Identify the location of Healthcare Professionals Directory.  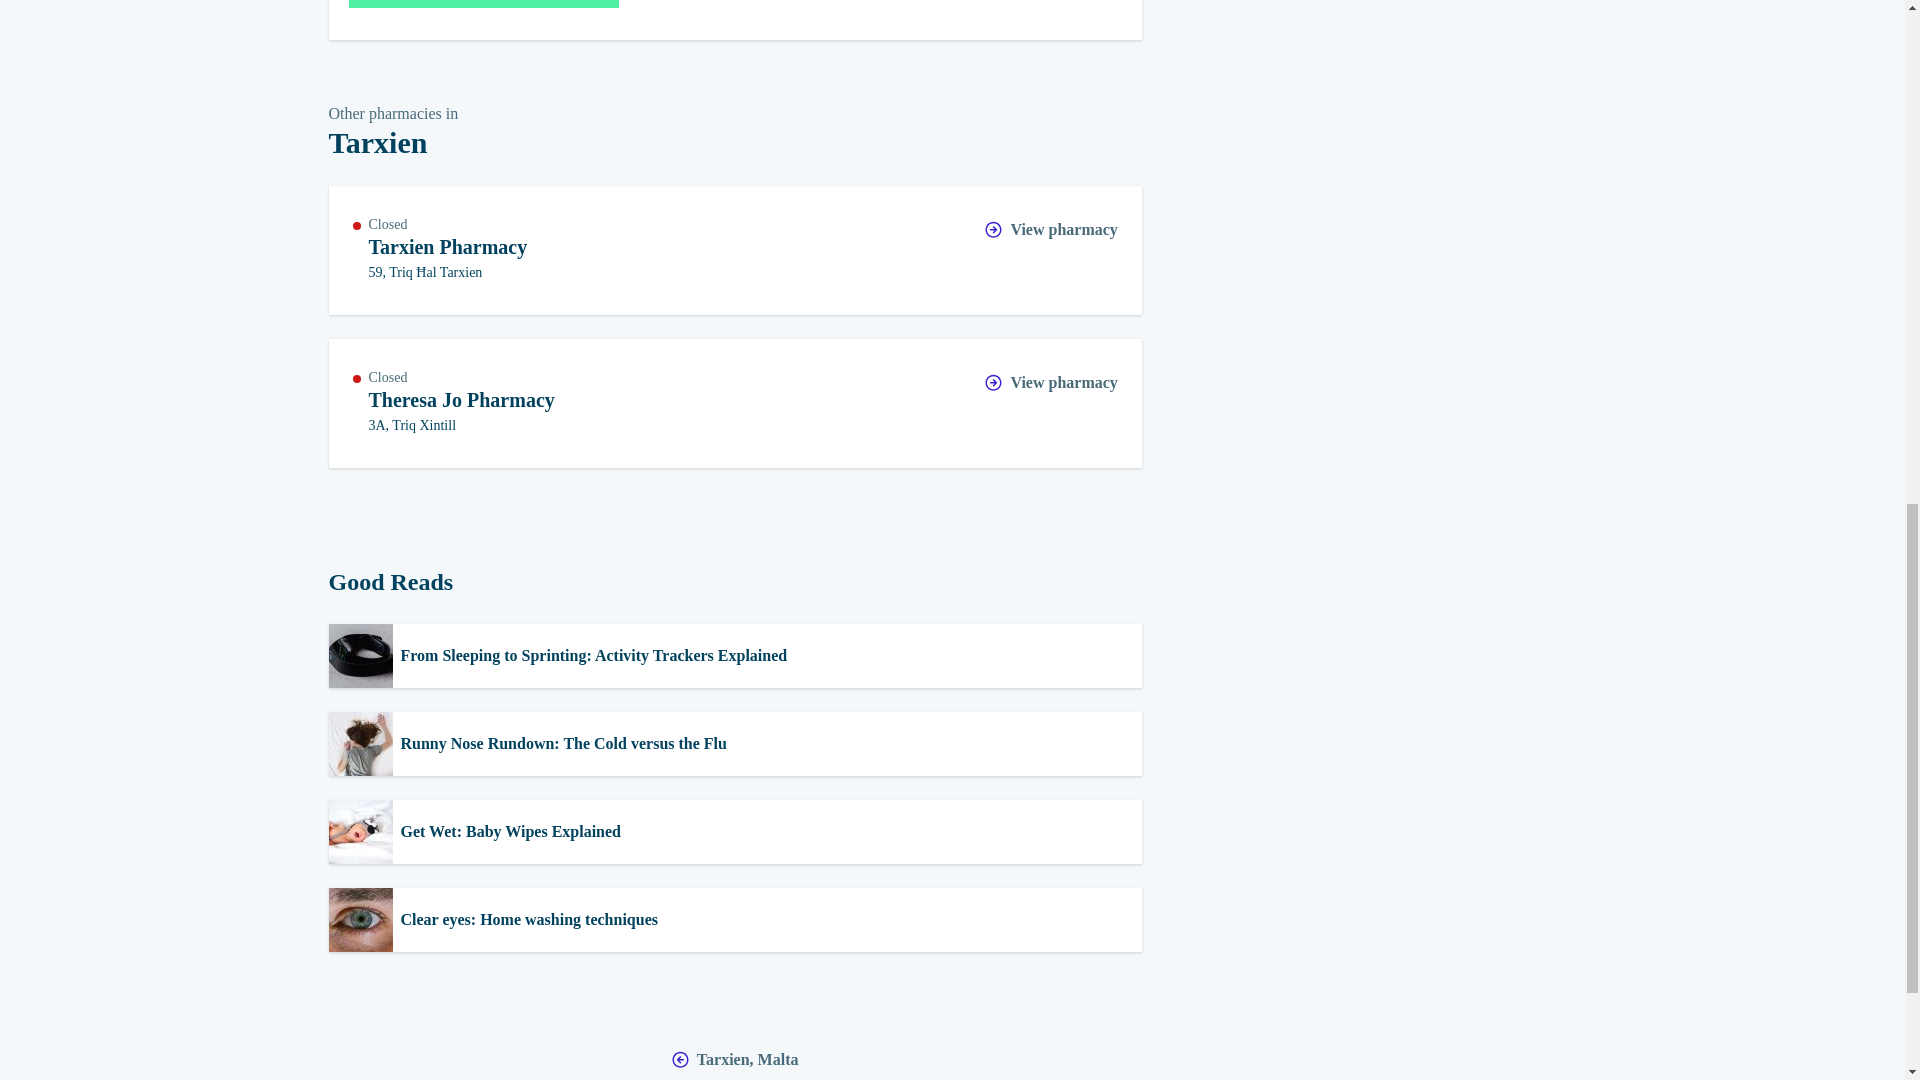
(482, 4).